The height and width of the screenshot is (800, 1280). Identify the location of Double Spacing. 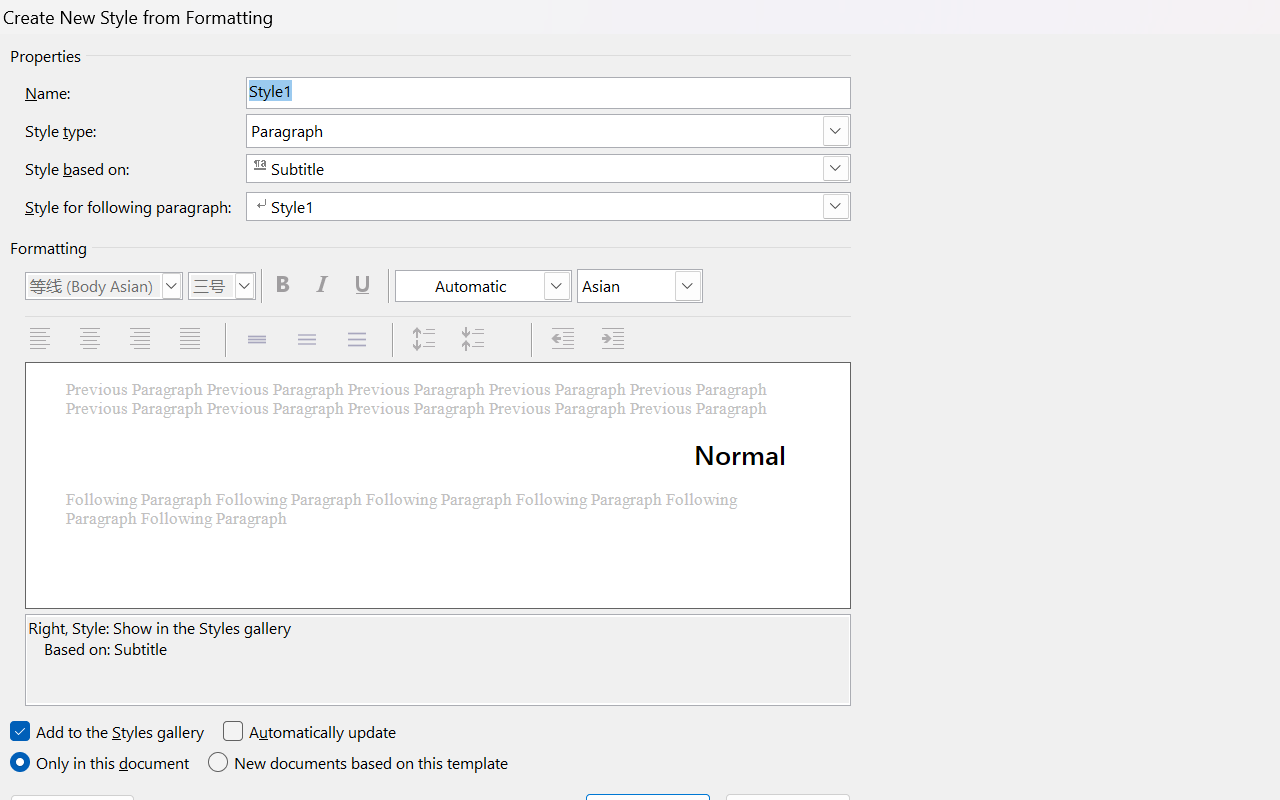
(359, 340).